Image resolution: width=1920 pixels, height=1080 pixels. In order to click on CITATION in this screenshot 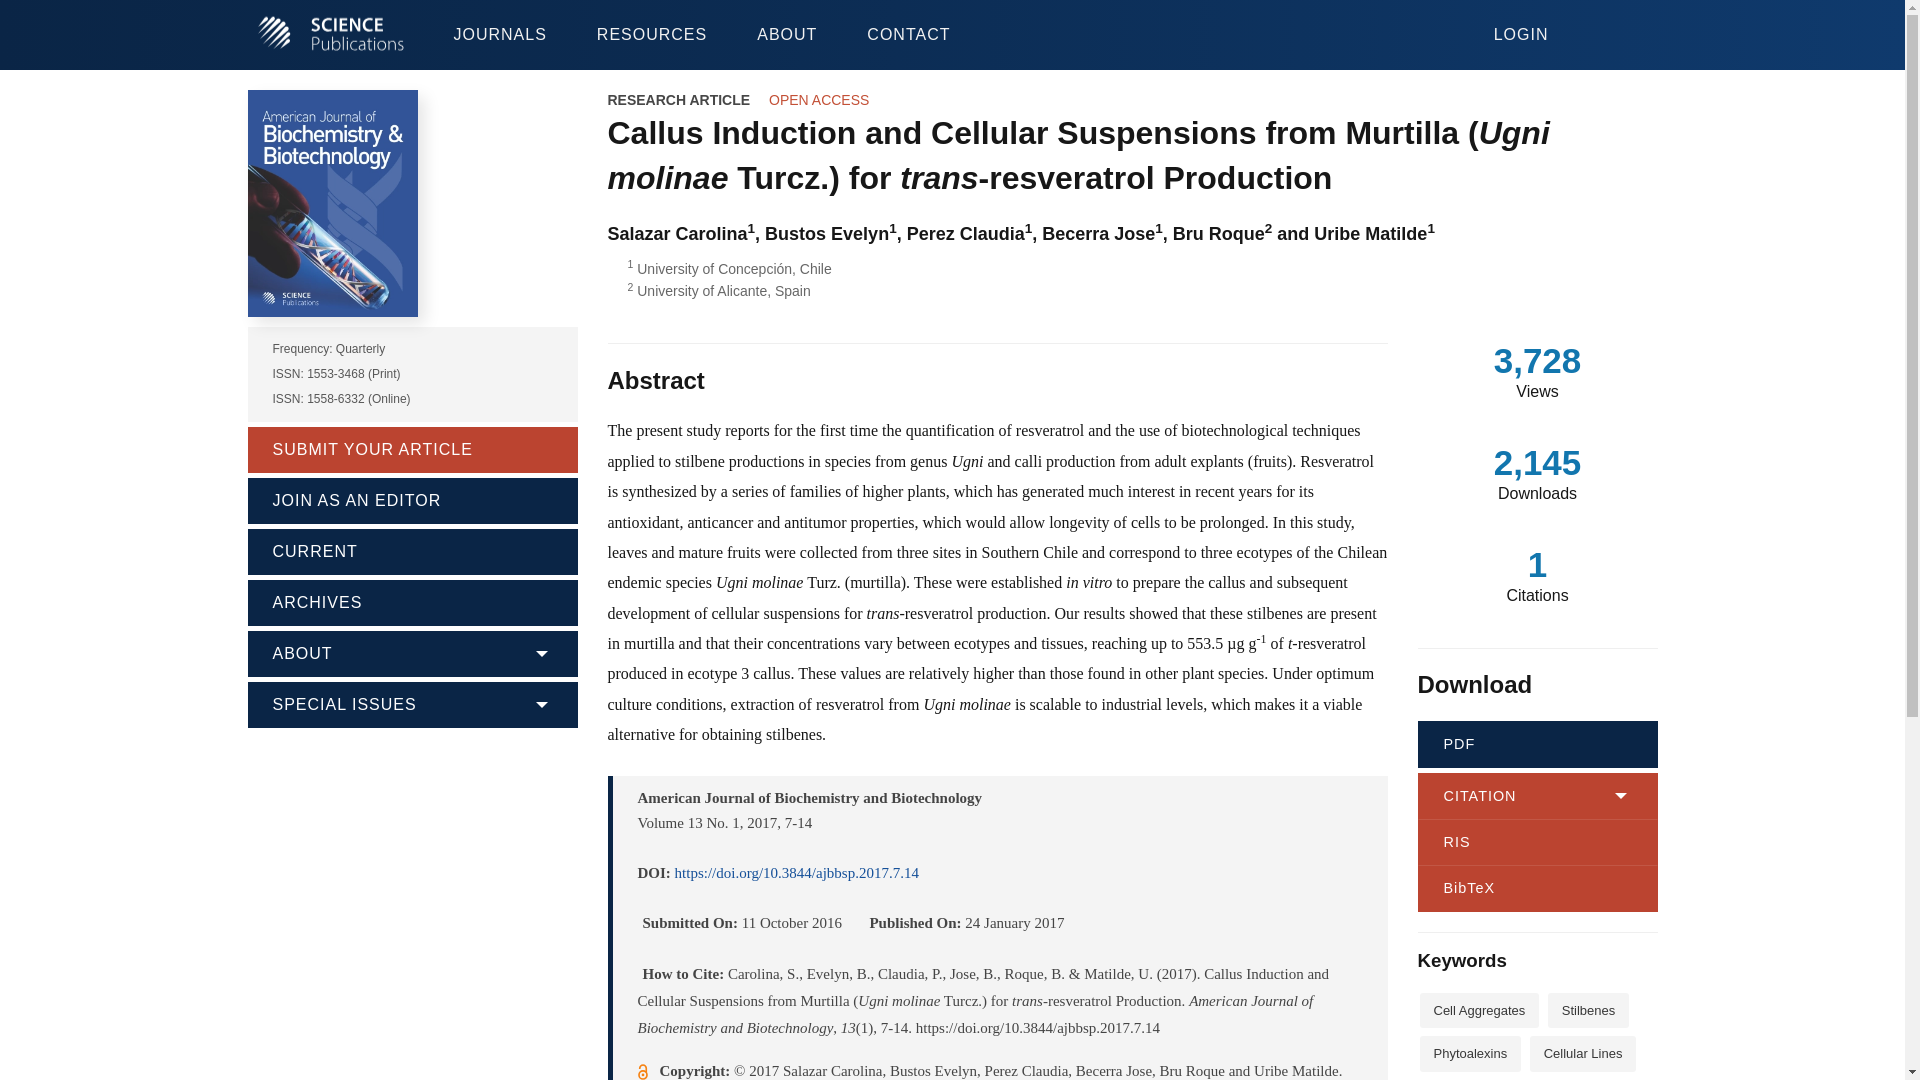, I will do `click(1538, 796)`.